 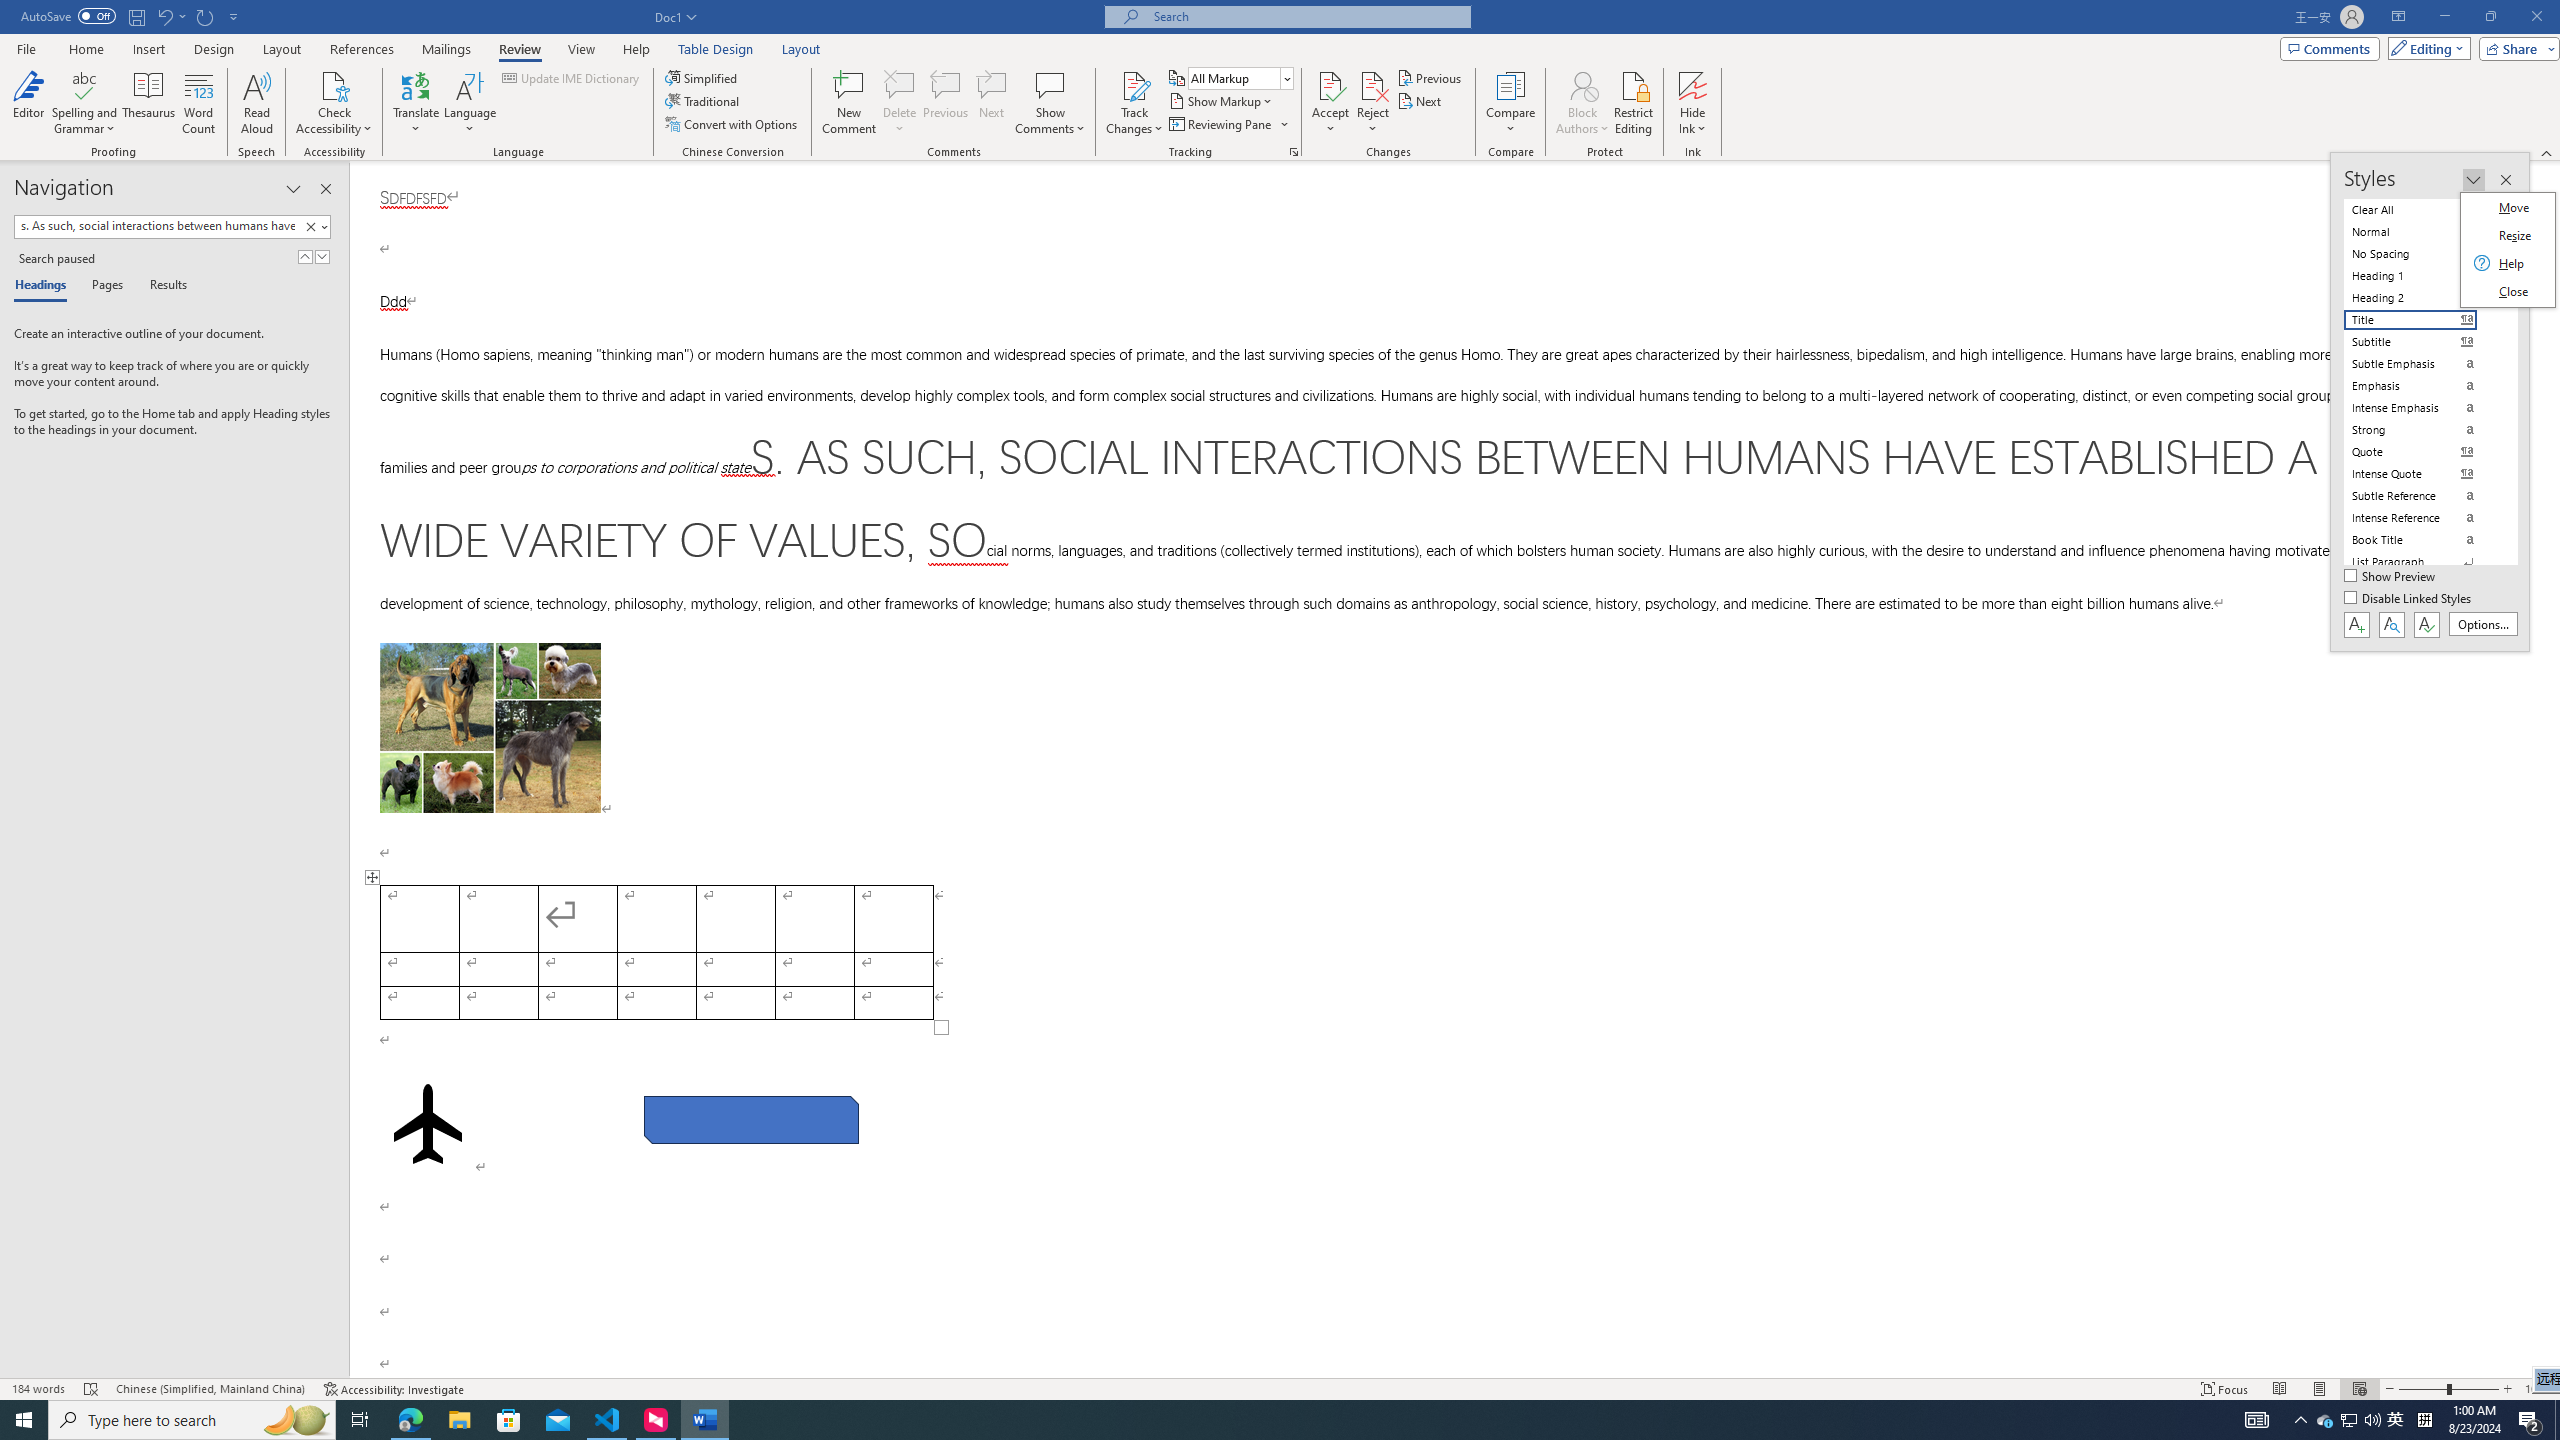 What do you see at coordinates (427, 1124) in the screenshot?
I see `Airplane with solid fill` at bounding box center [427, 1124].